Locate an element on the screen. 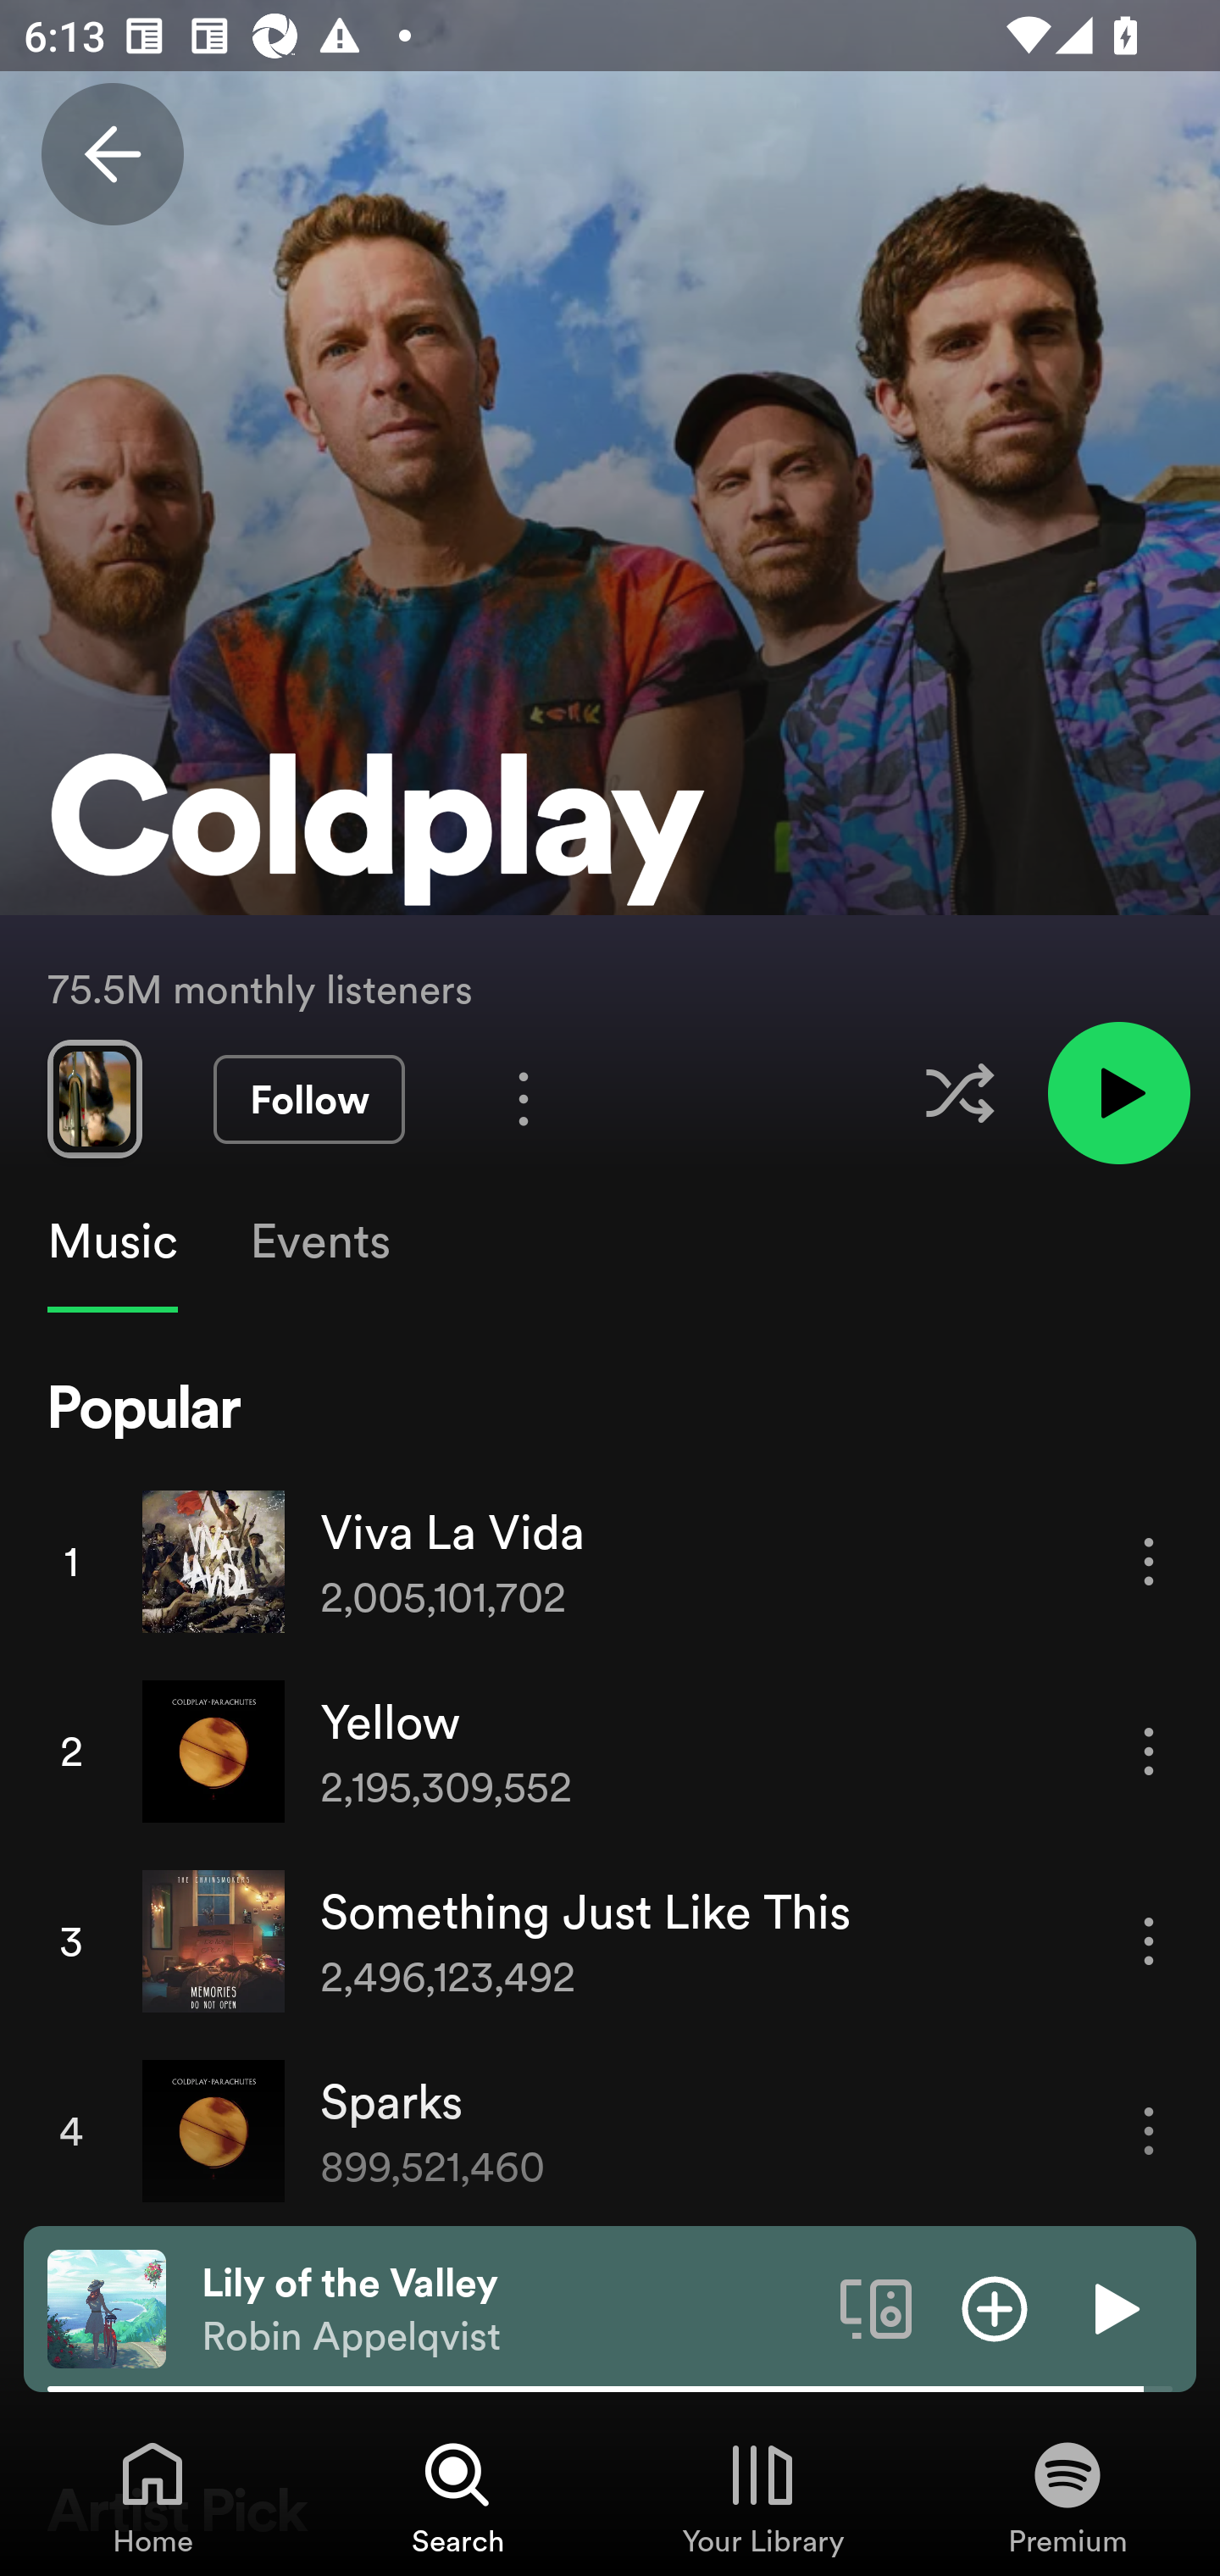  Your Library, Tab 3 of 4 Your Library Your Library is located at coordinates (762, 2496).